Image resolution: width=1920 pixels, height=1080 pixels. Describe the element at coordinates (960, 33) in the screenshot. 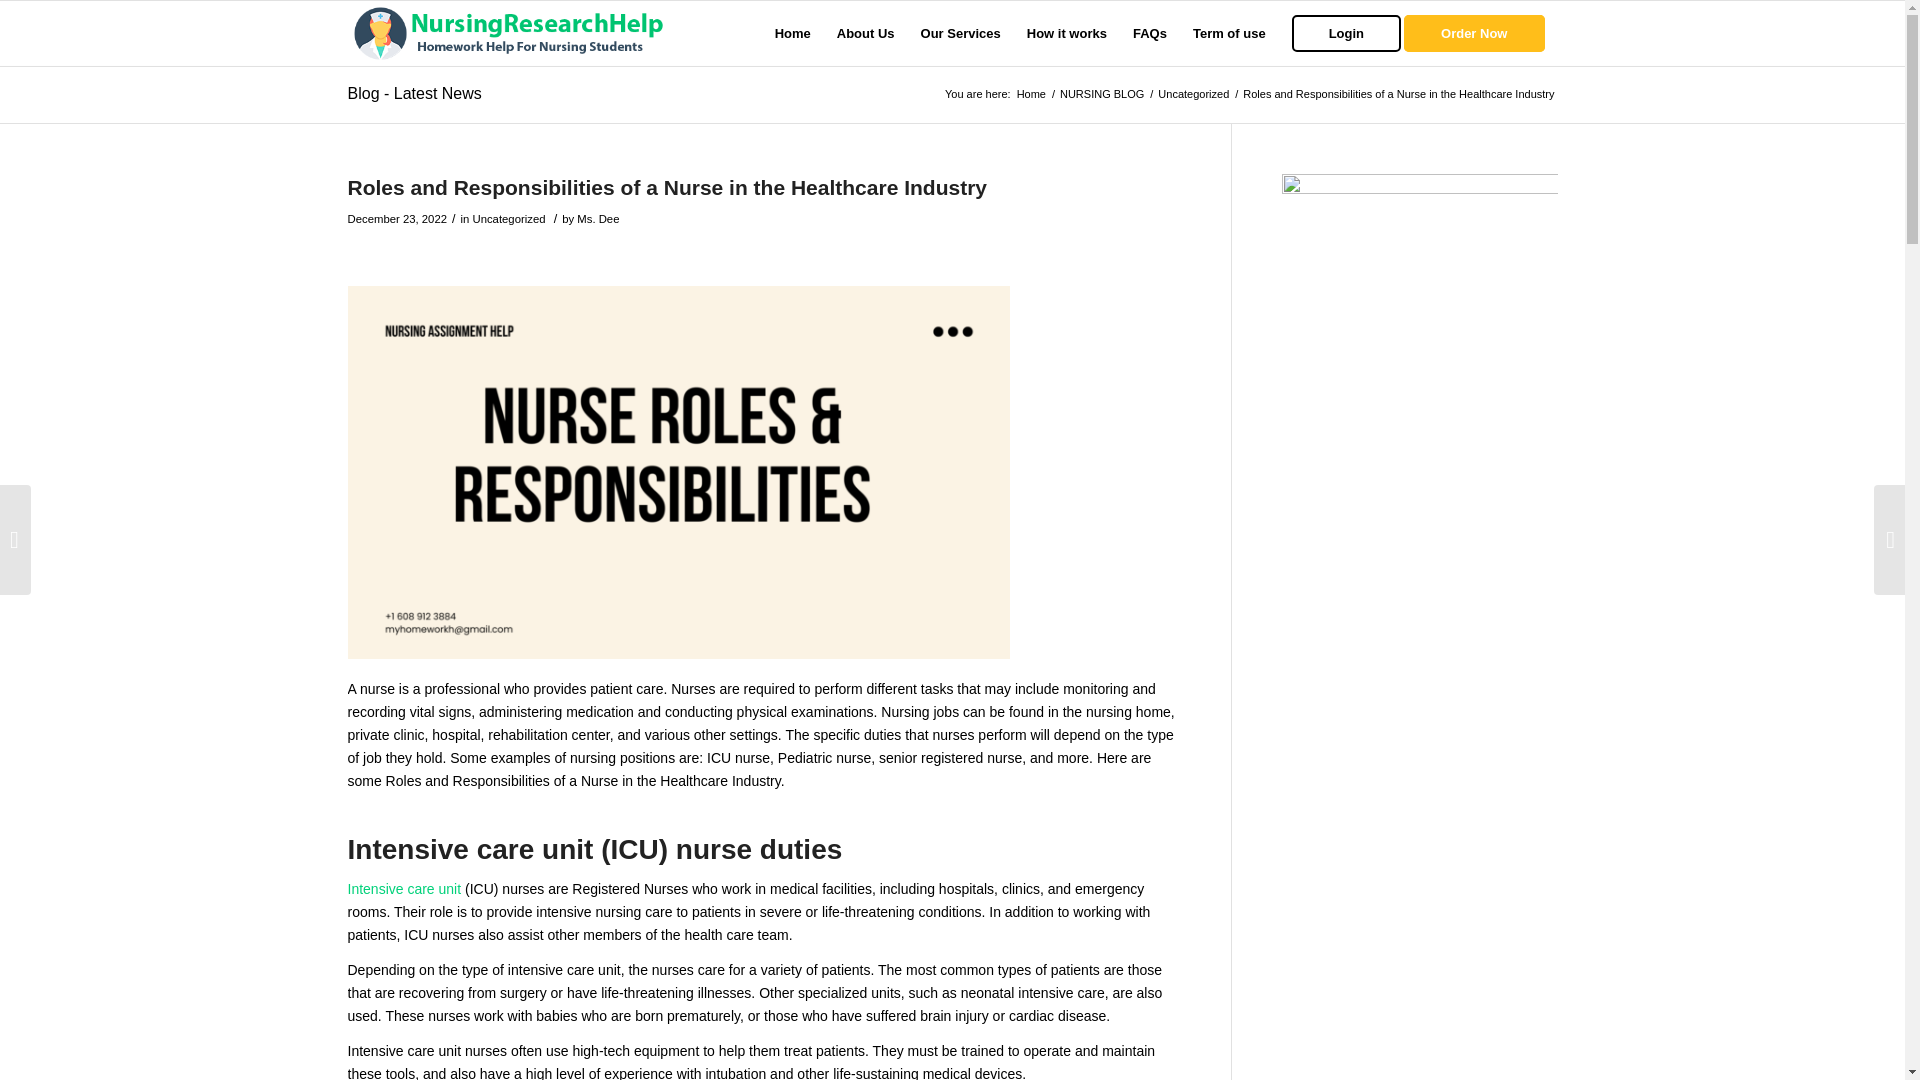

I see `Our Services` at that location.